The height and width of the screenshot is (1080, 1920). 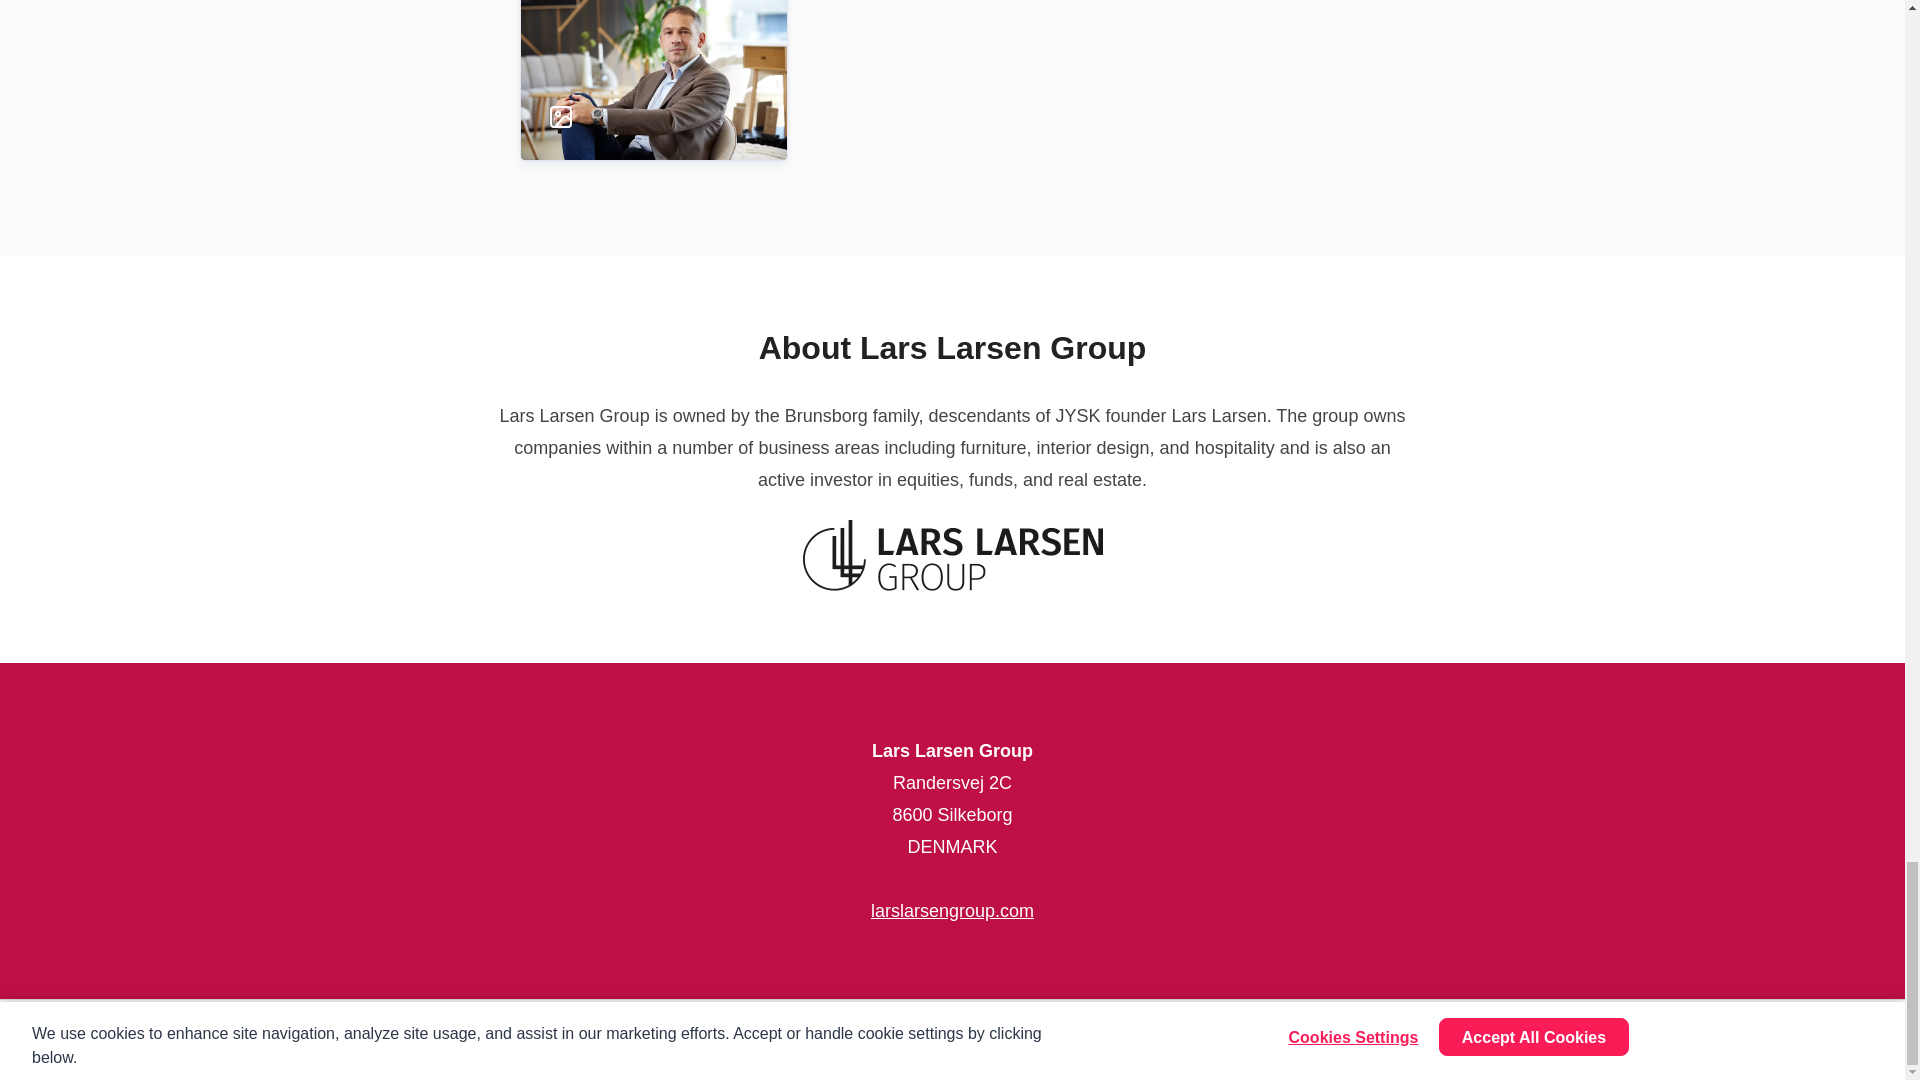 I want to click on Find more stories, so click(x=1730, y=1040).